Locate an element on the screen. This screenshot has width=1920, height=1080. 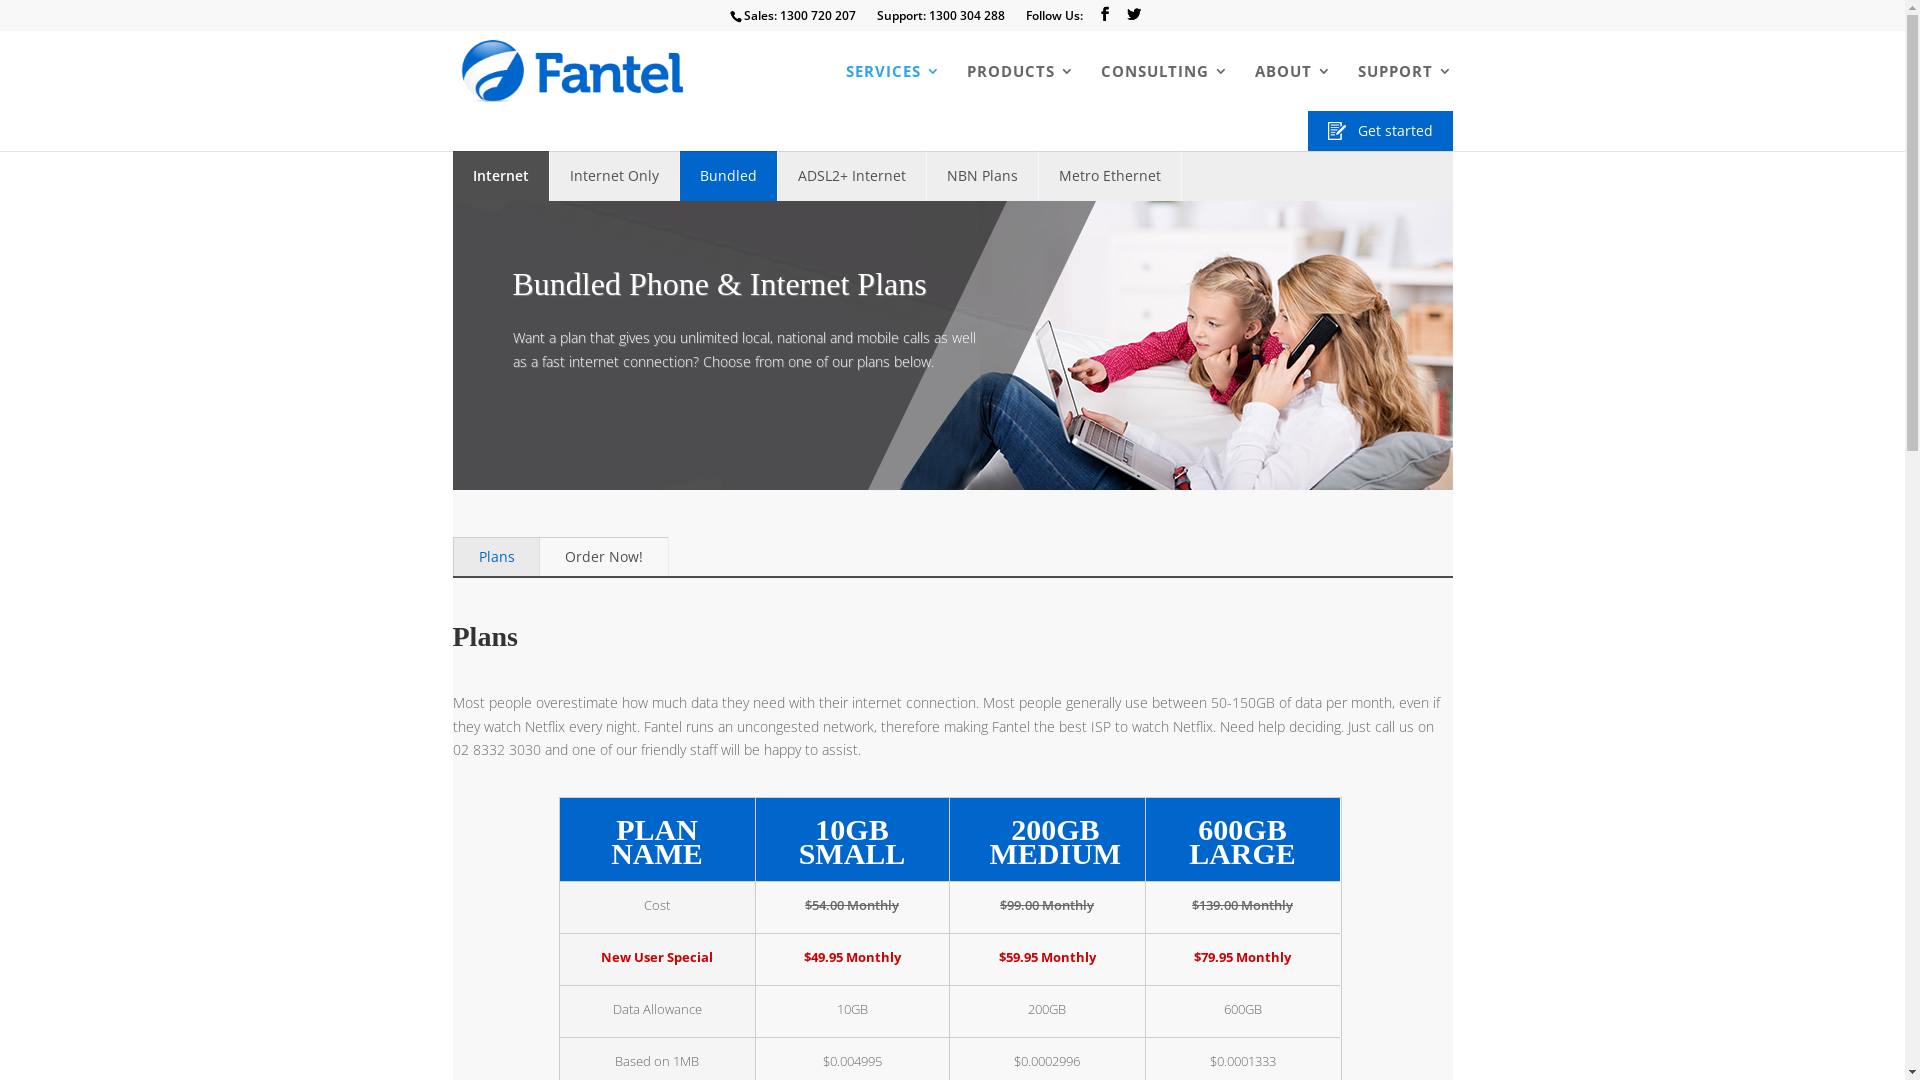
Get started is located at coordinates (1380, 131).